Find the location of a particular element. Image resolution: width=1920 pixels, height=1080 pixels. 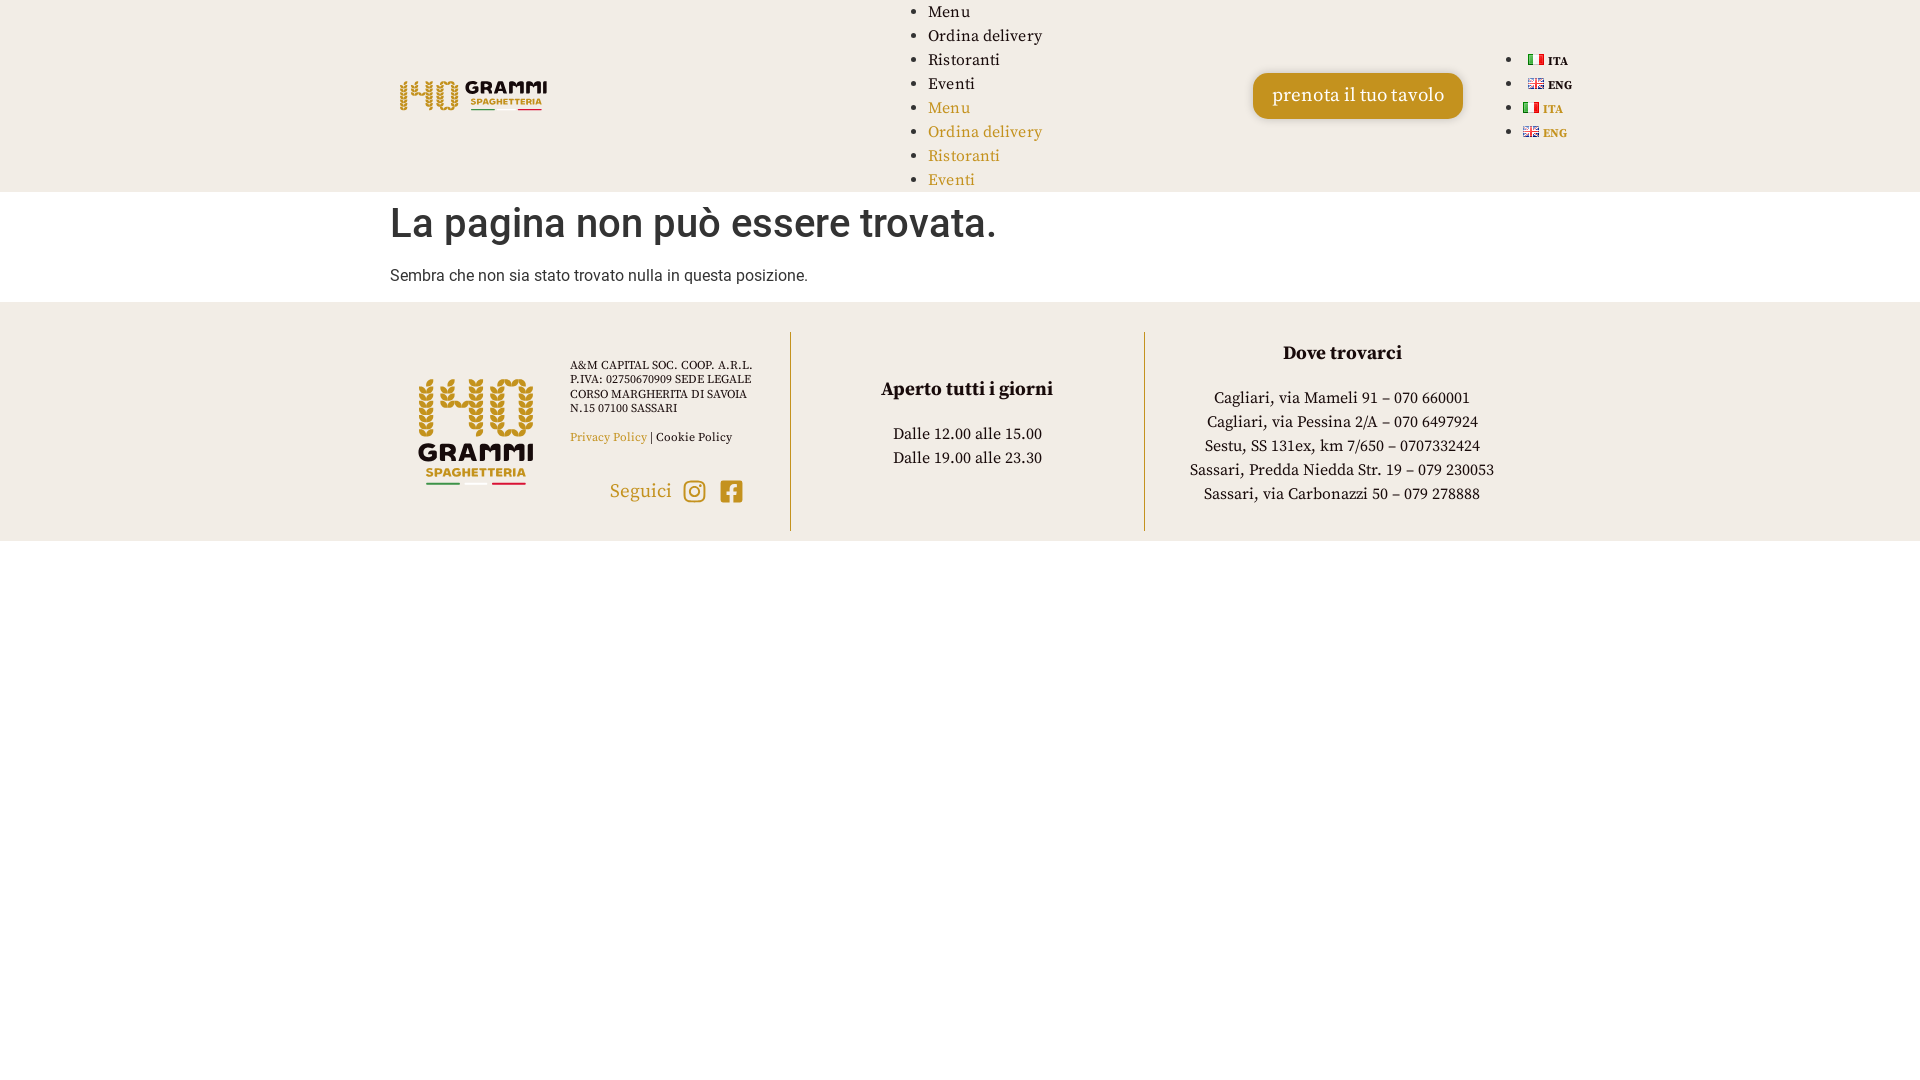

Ristoranti is located at coordinates (964, 156).